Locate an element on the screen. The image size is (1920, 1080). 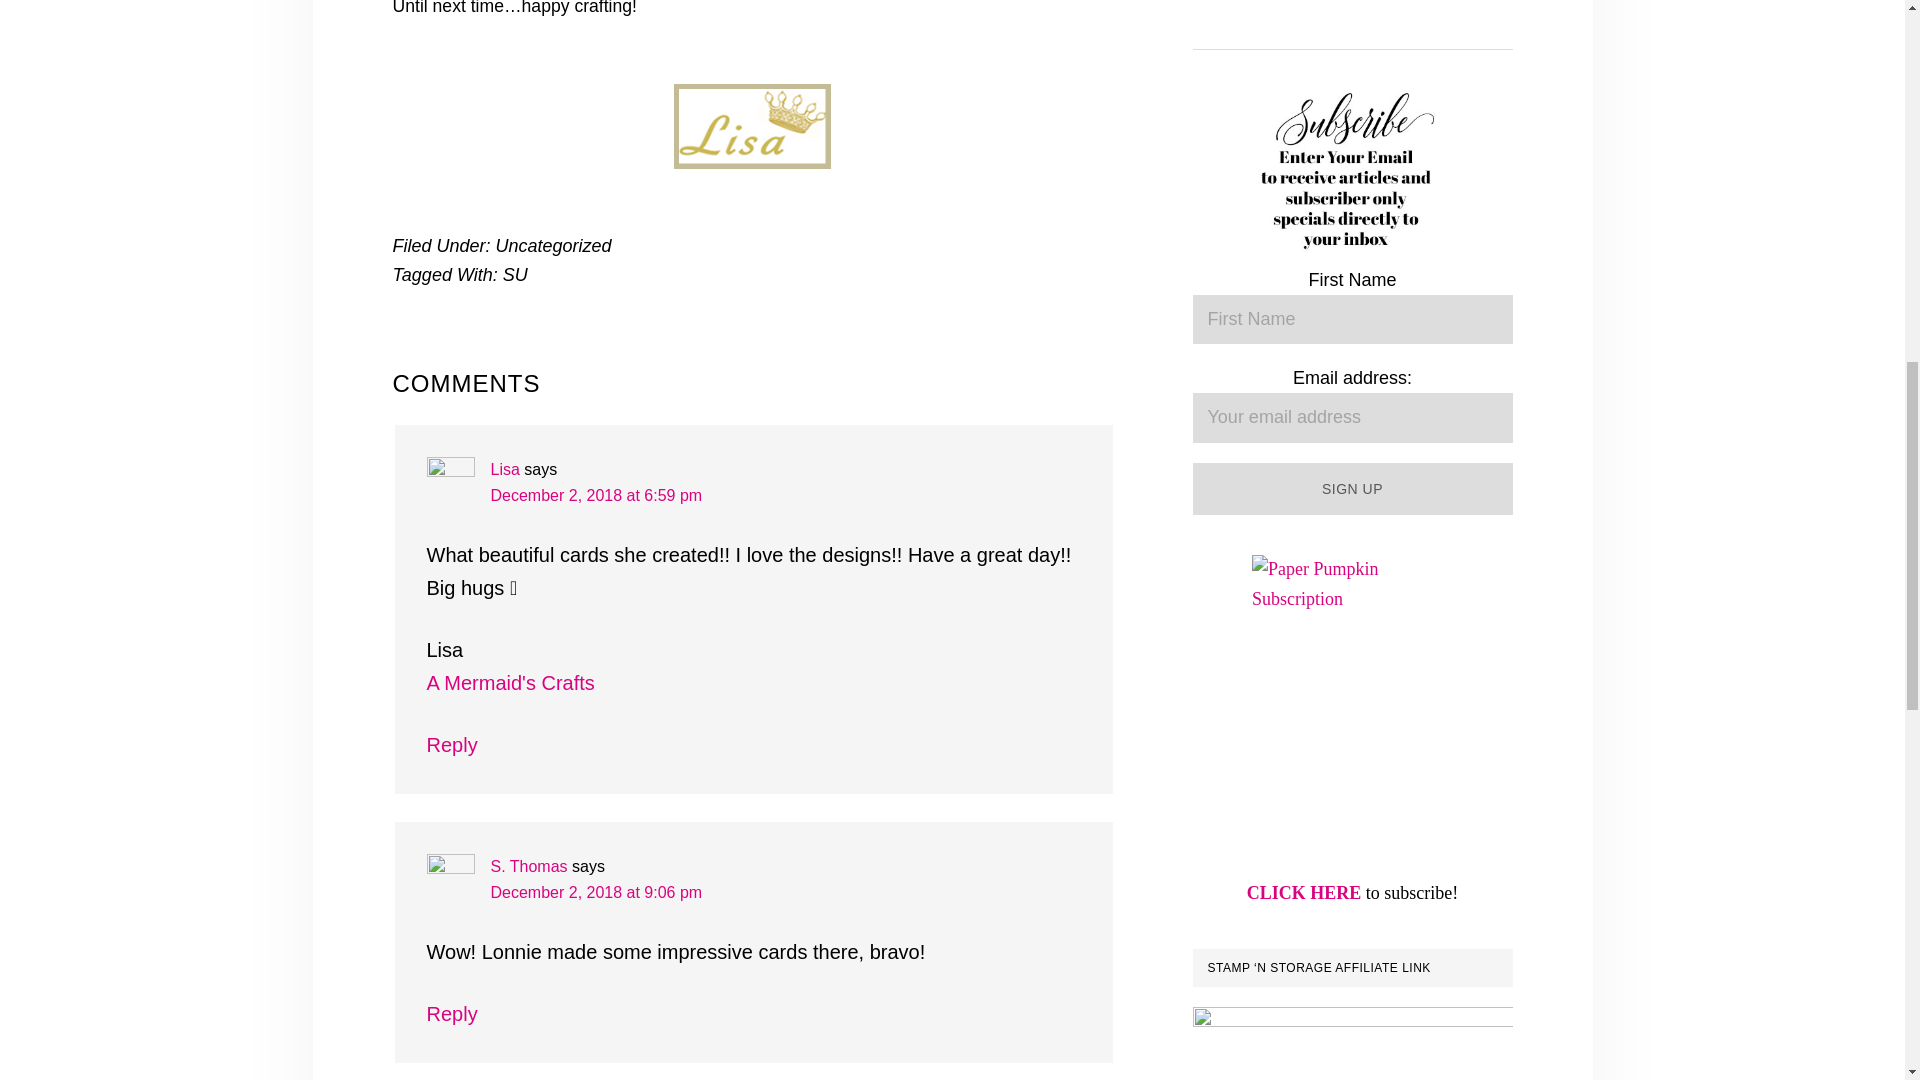
Reply is located at coordinates (451, 745).